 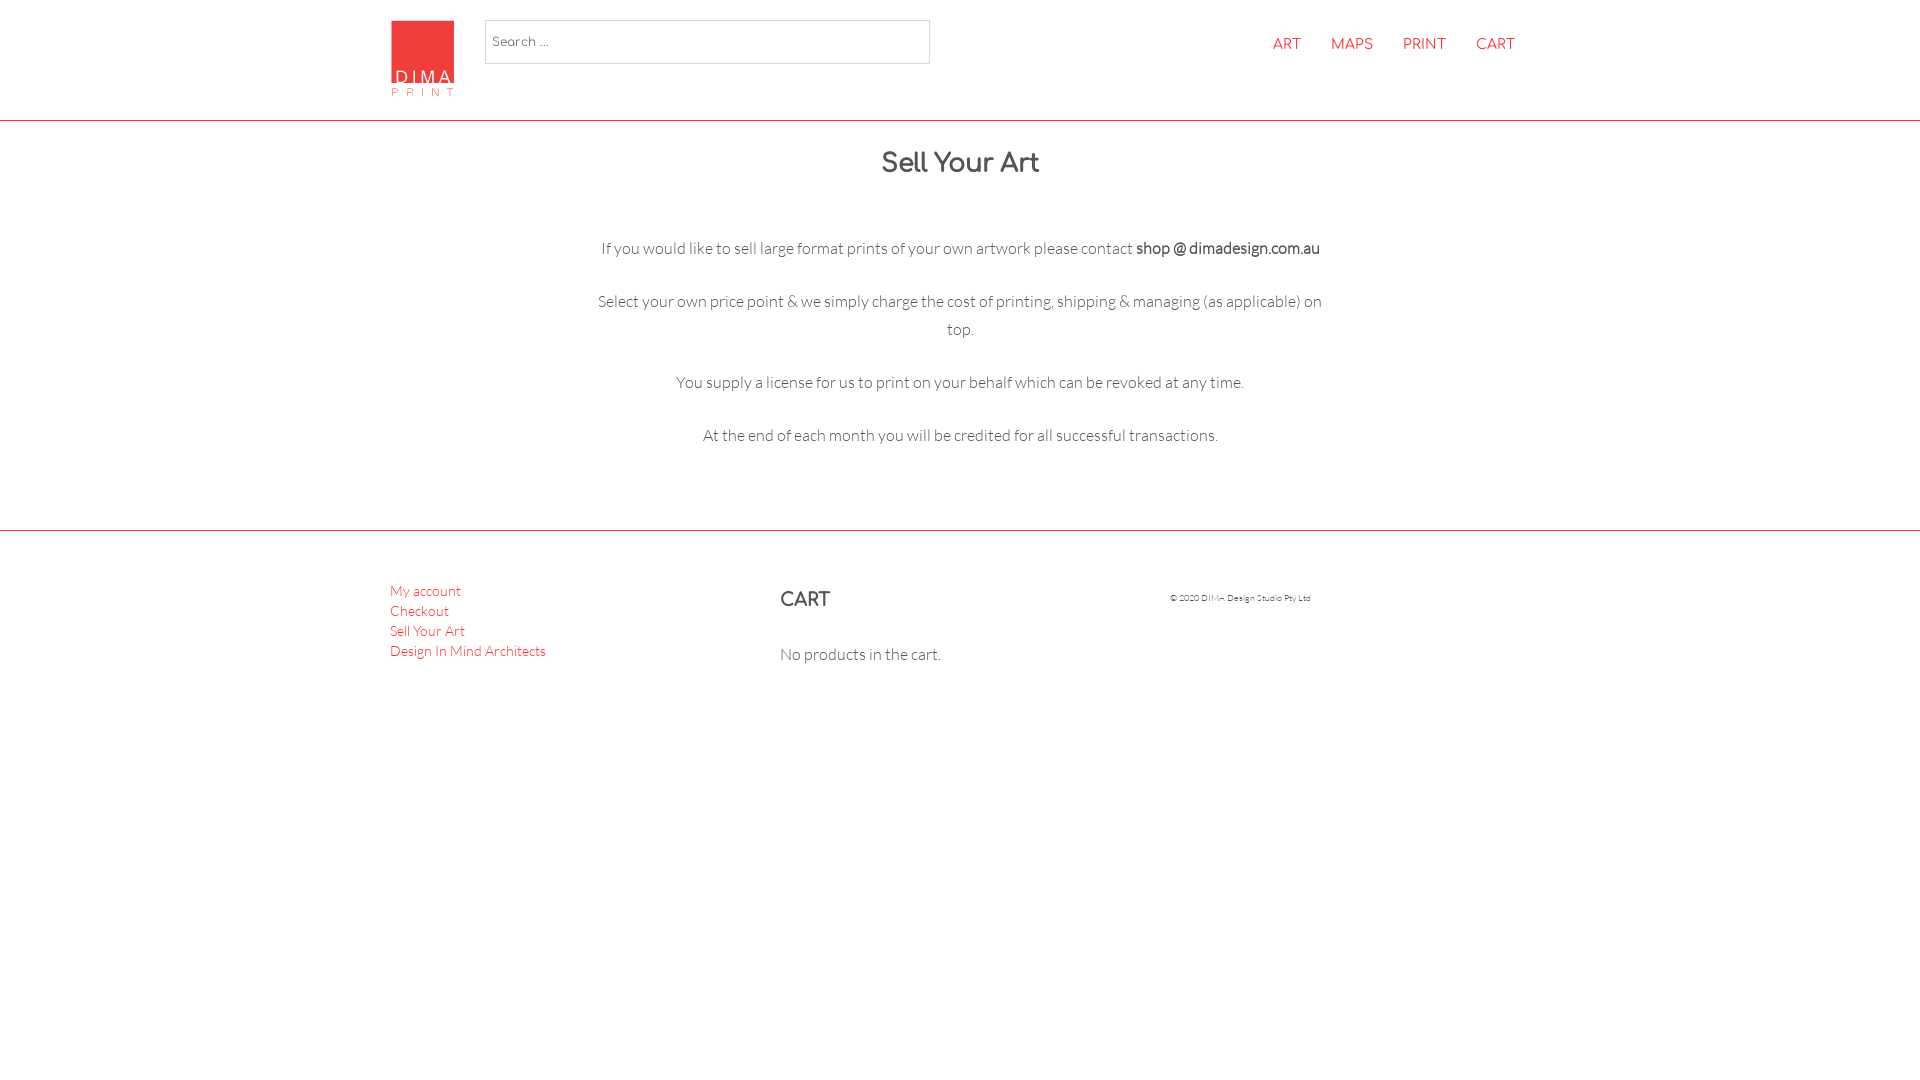 I want to click on DIMA Print Shop, so click(x=430, y=60).